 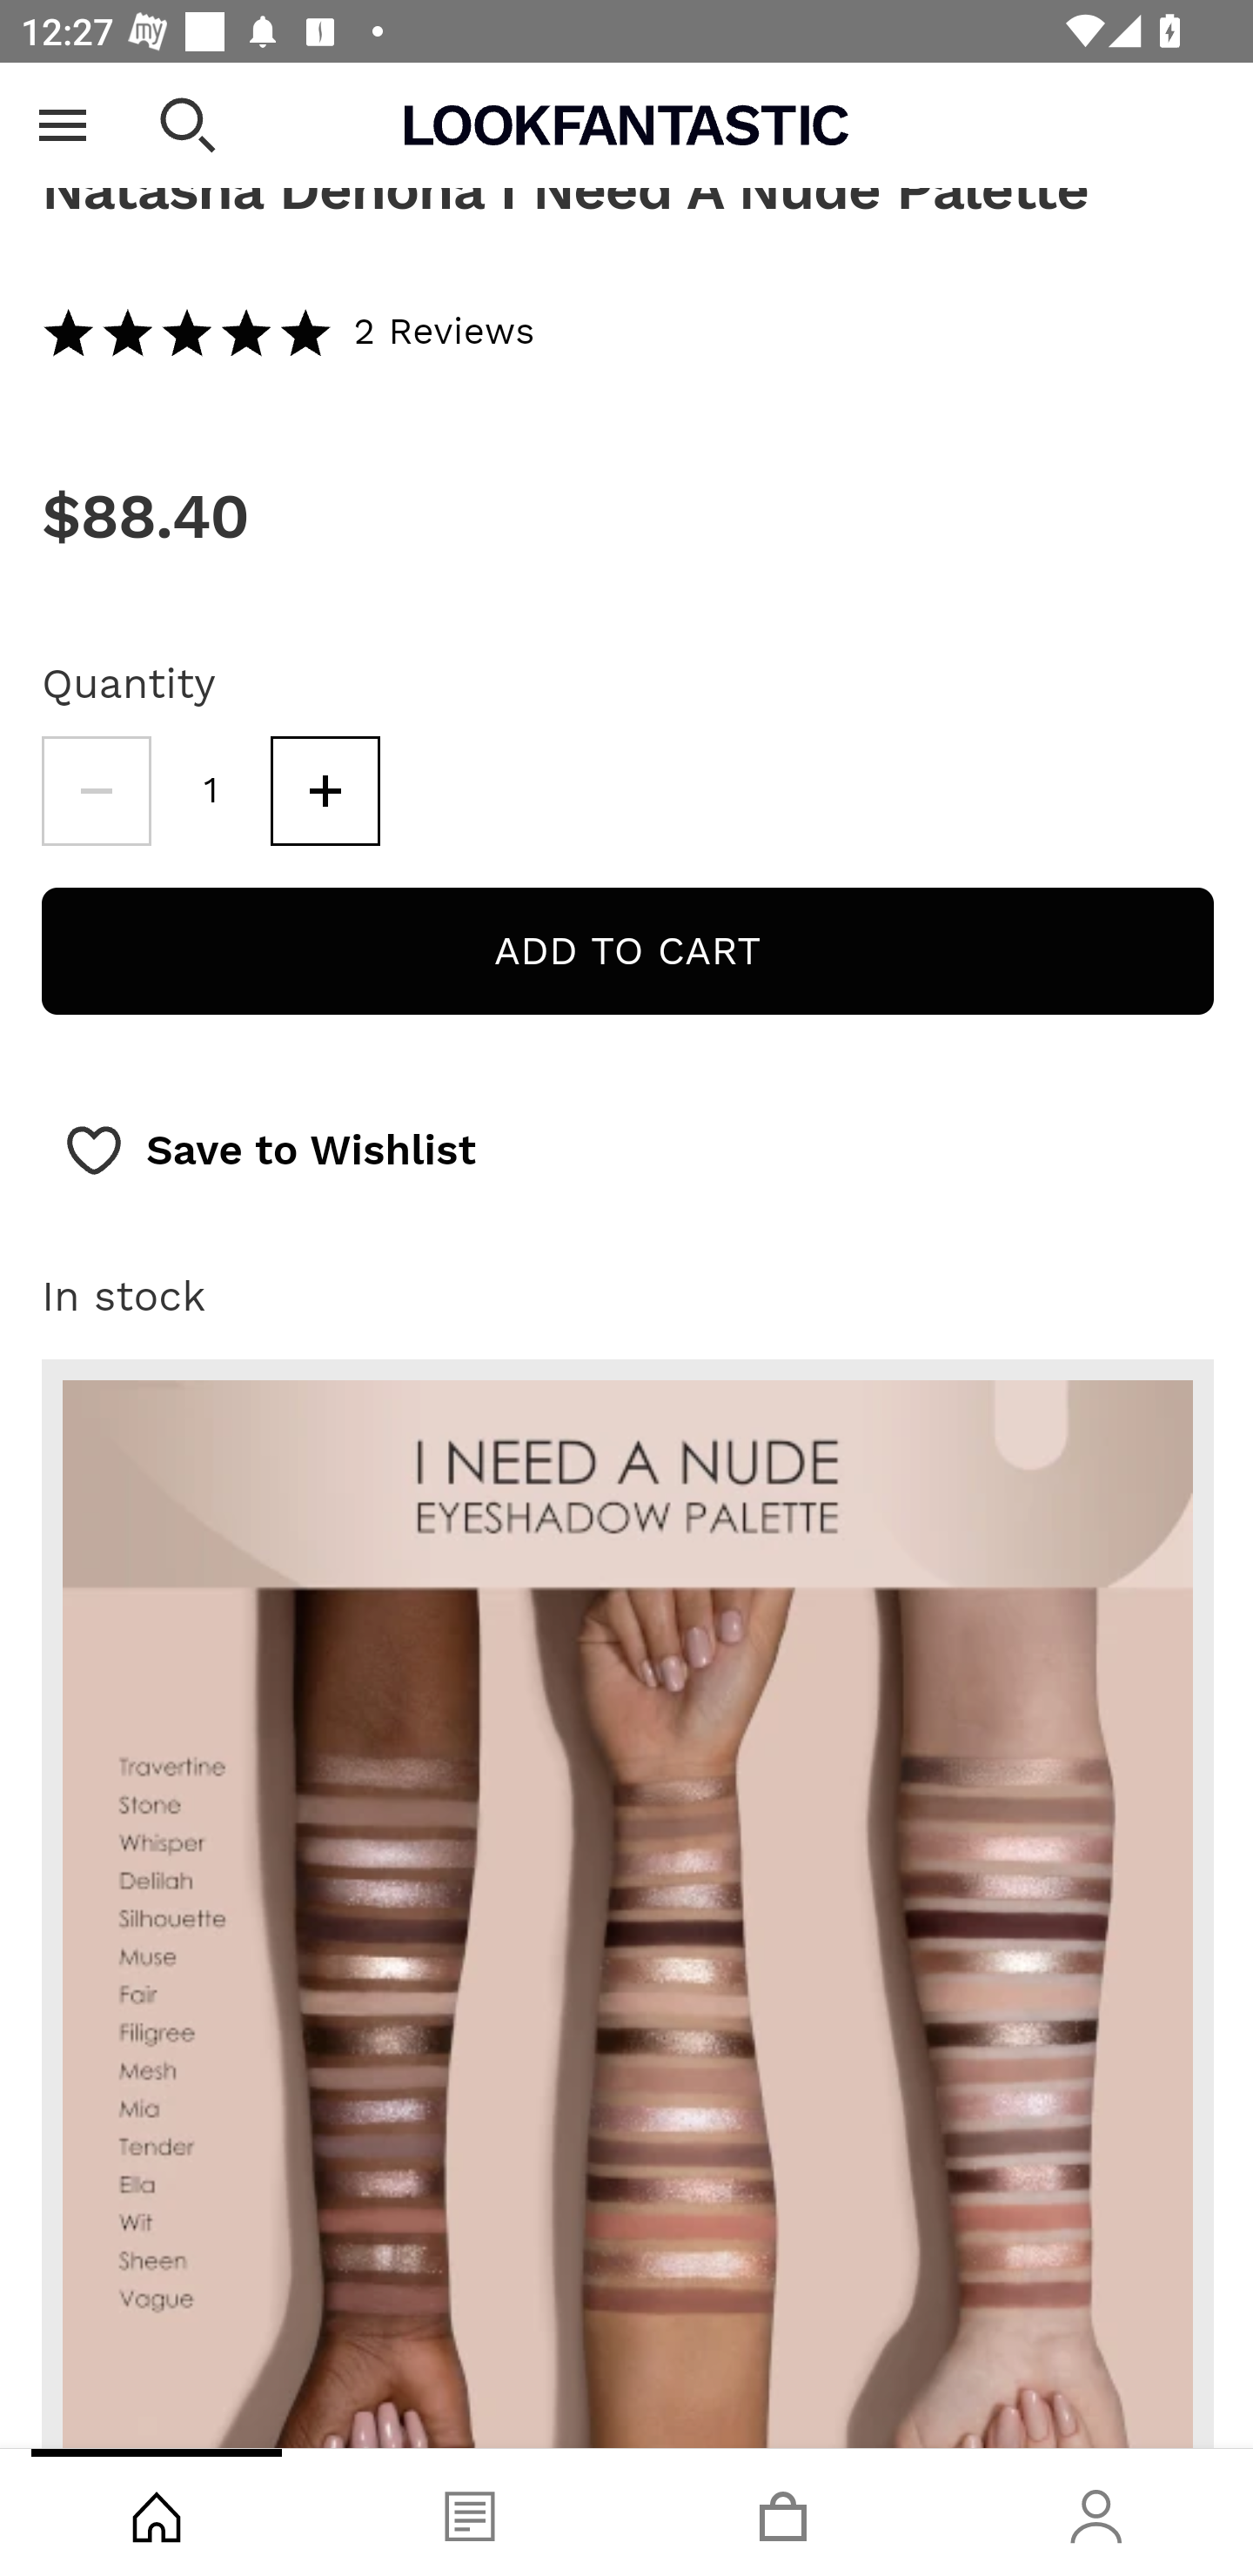 I want to click on Shop, tab, 1 of 4, so click(x=157, y=2512).